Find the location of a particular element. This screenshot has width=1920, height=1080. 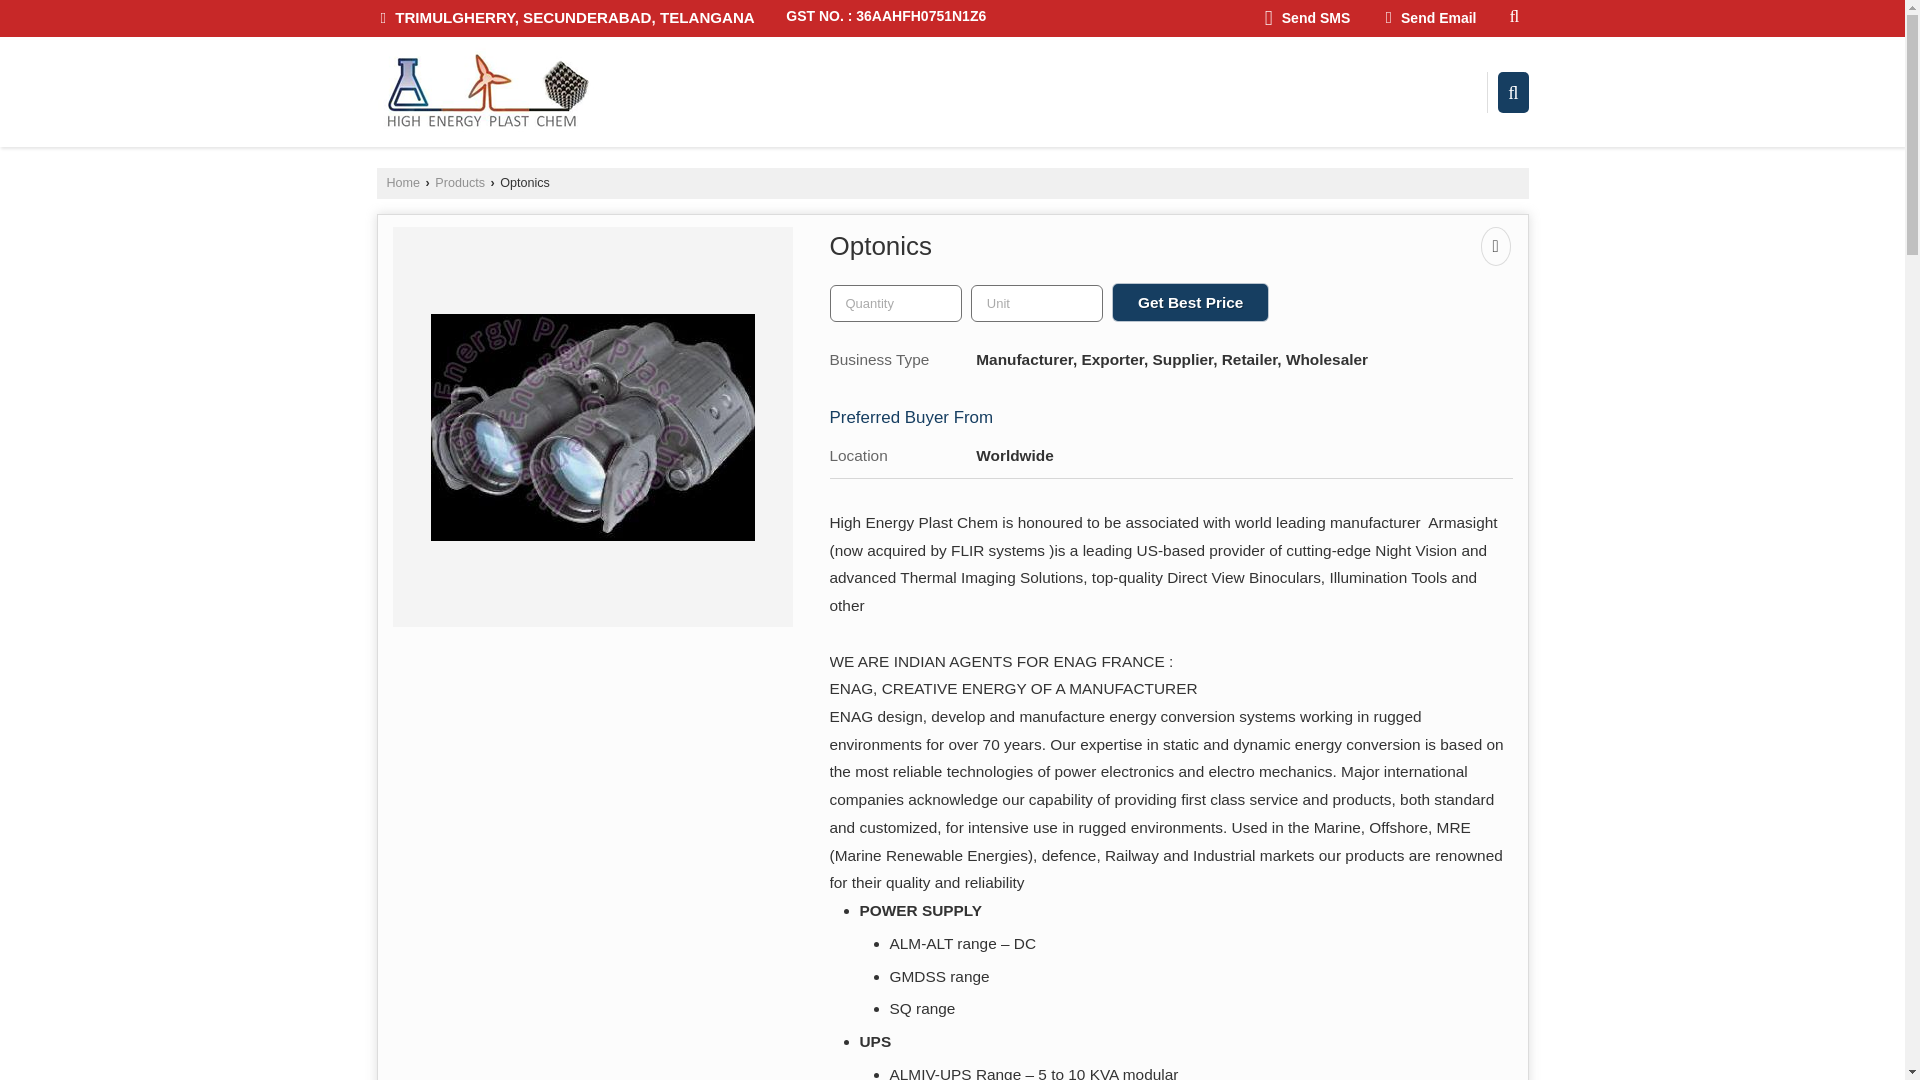

Send SMS is located at coordinates (1307, 18).